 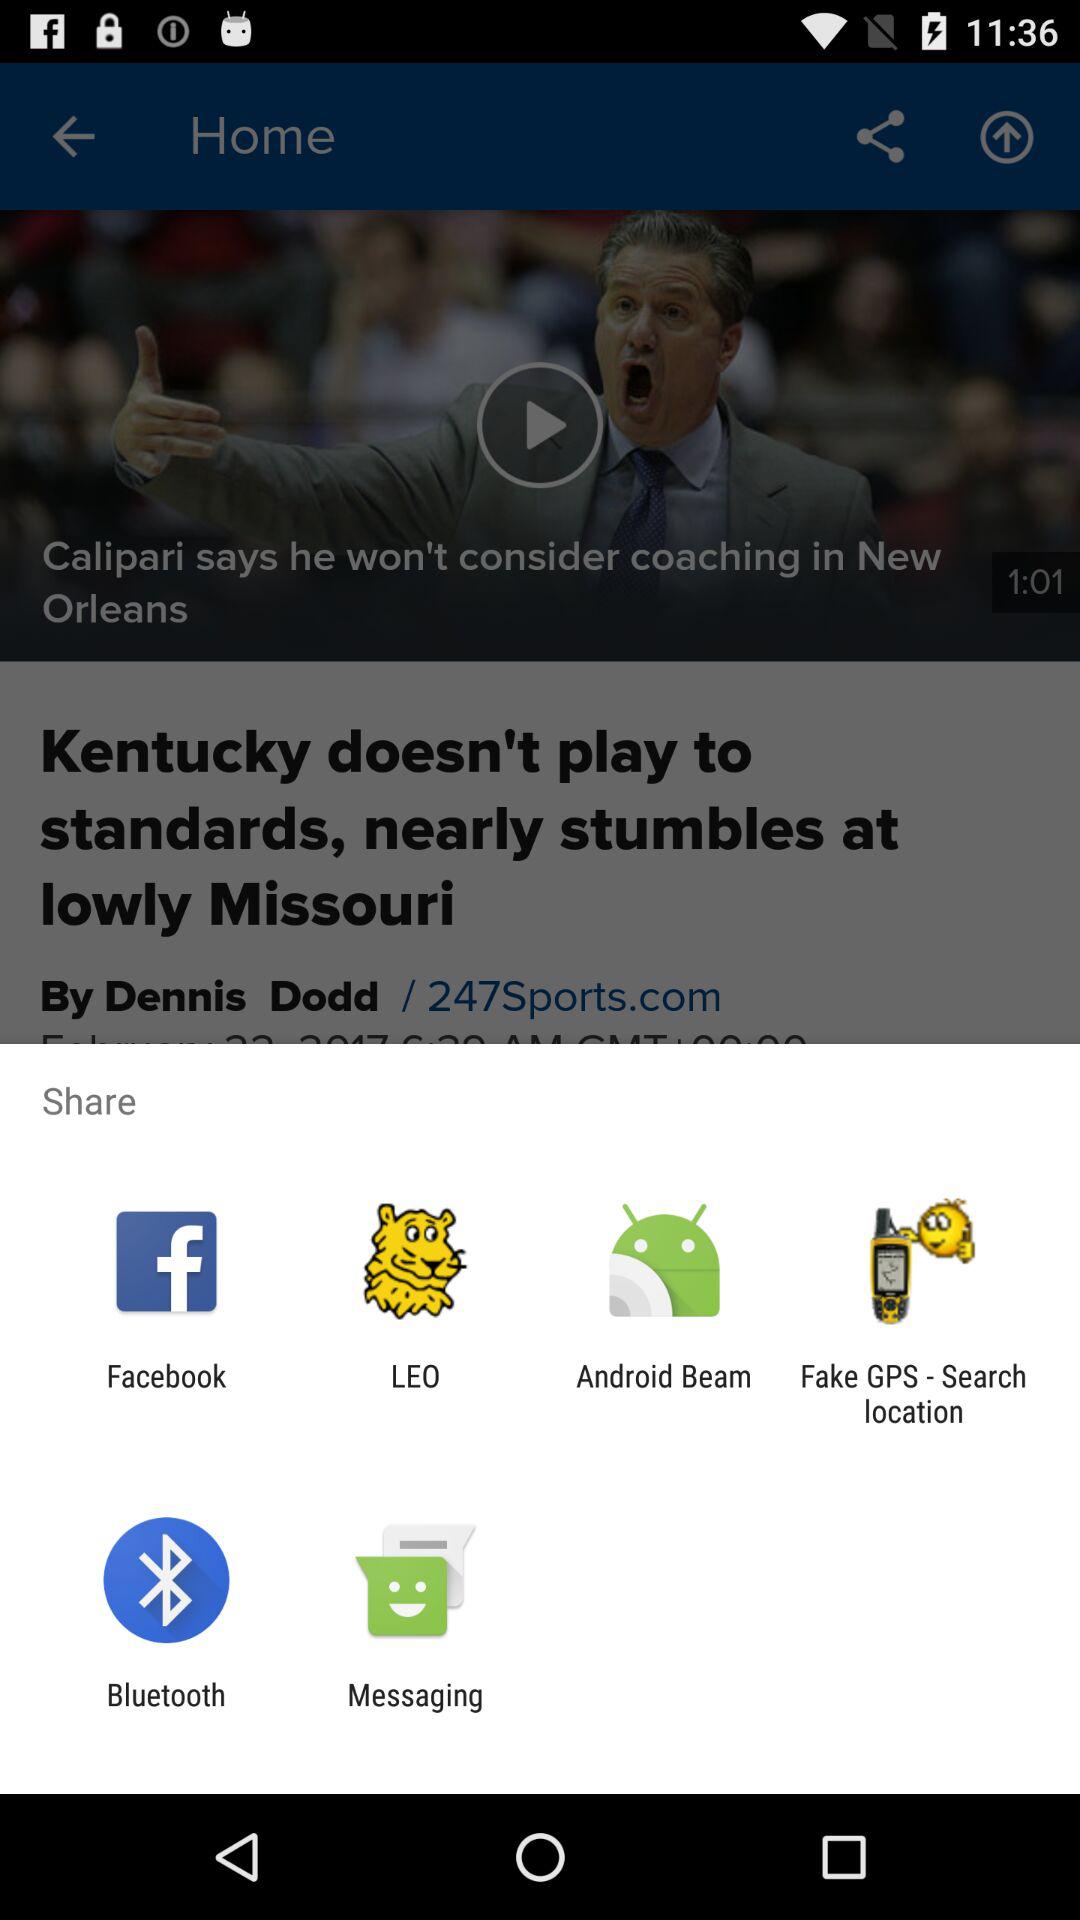 What do you see at coordinates (166, 1393) in the screenshot?
I see `jump until facebook app` at bounding box center [166, 1393].